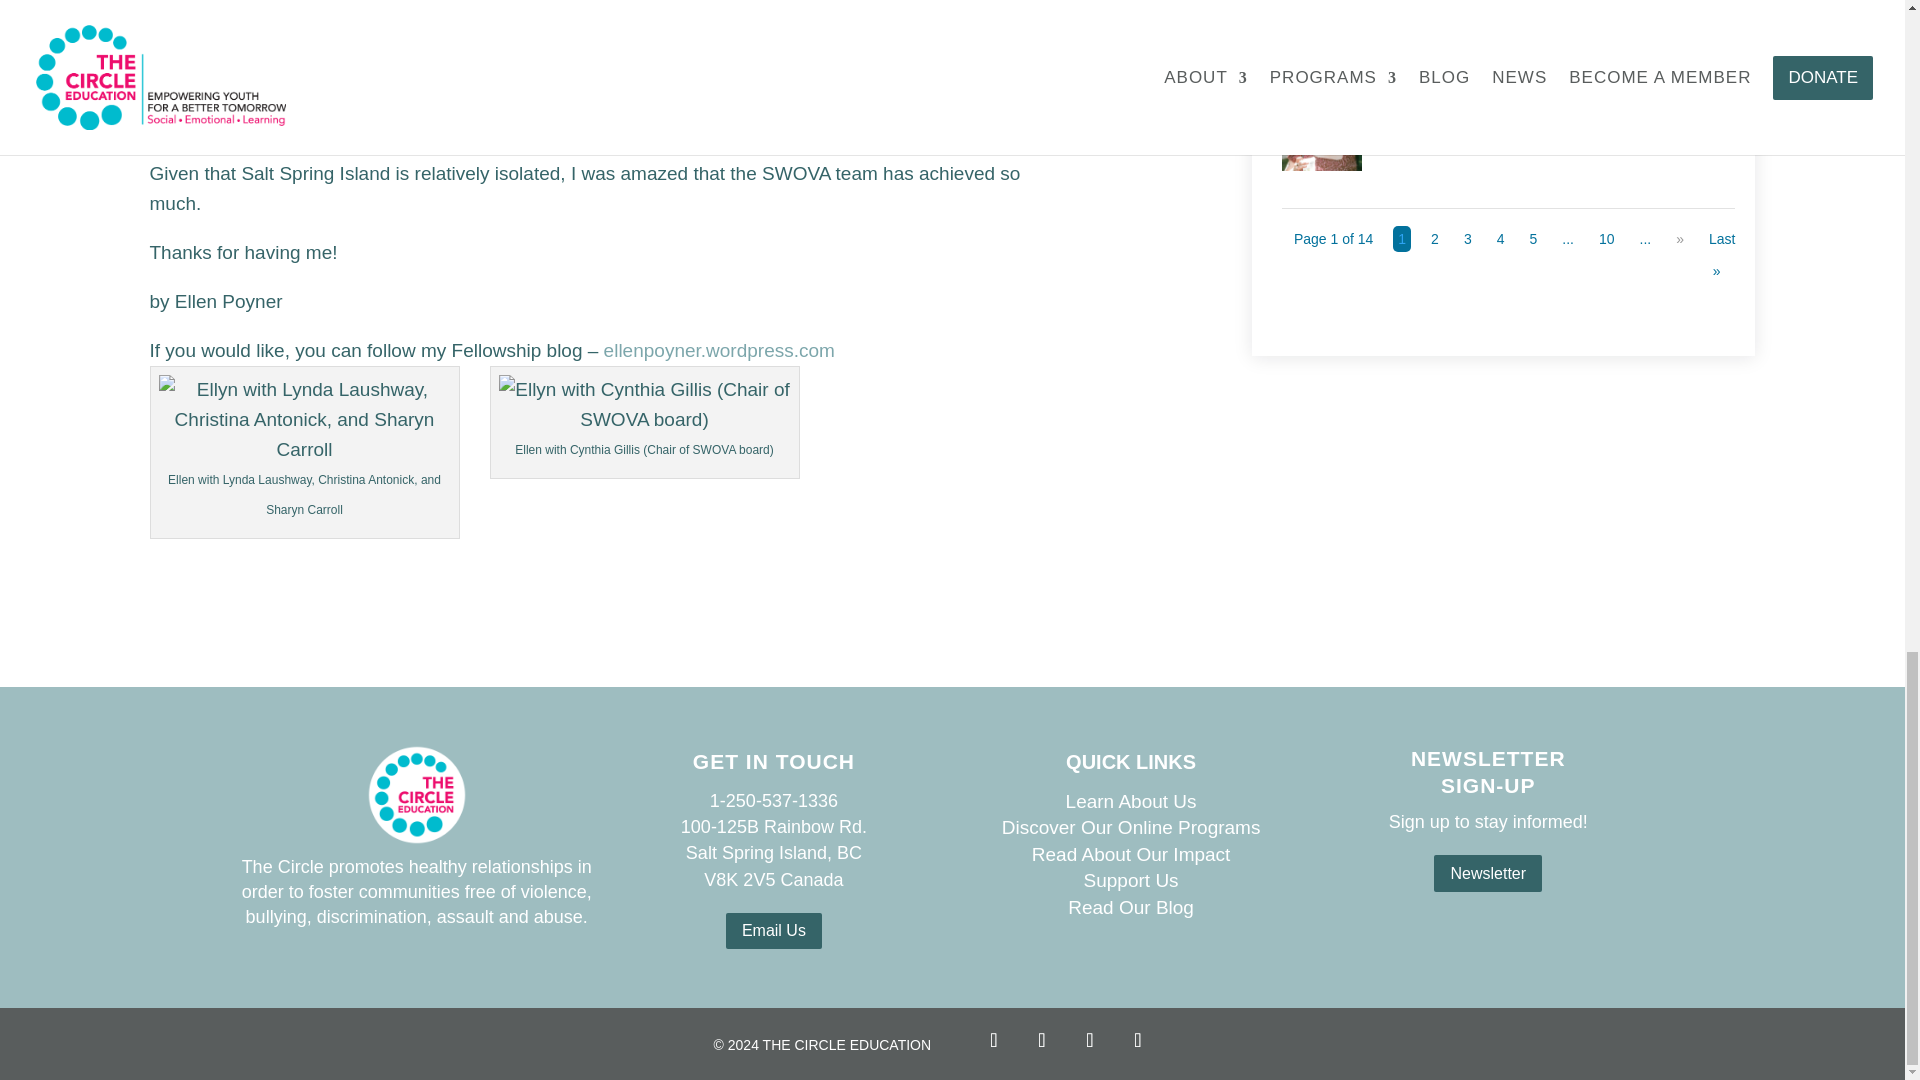 The image size is (1920, 1080). I want to click on Email Us, so click(773, 931).